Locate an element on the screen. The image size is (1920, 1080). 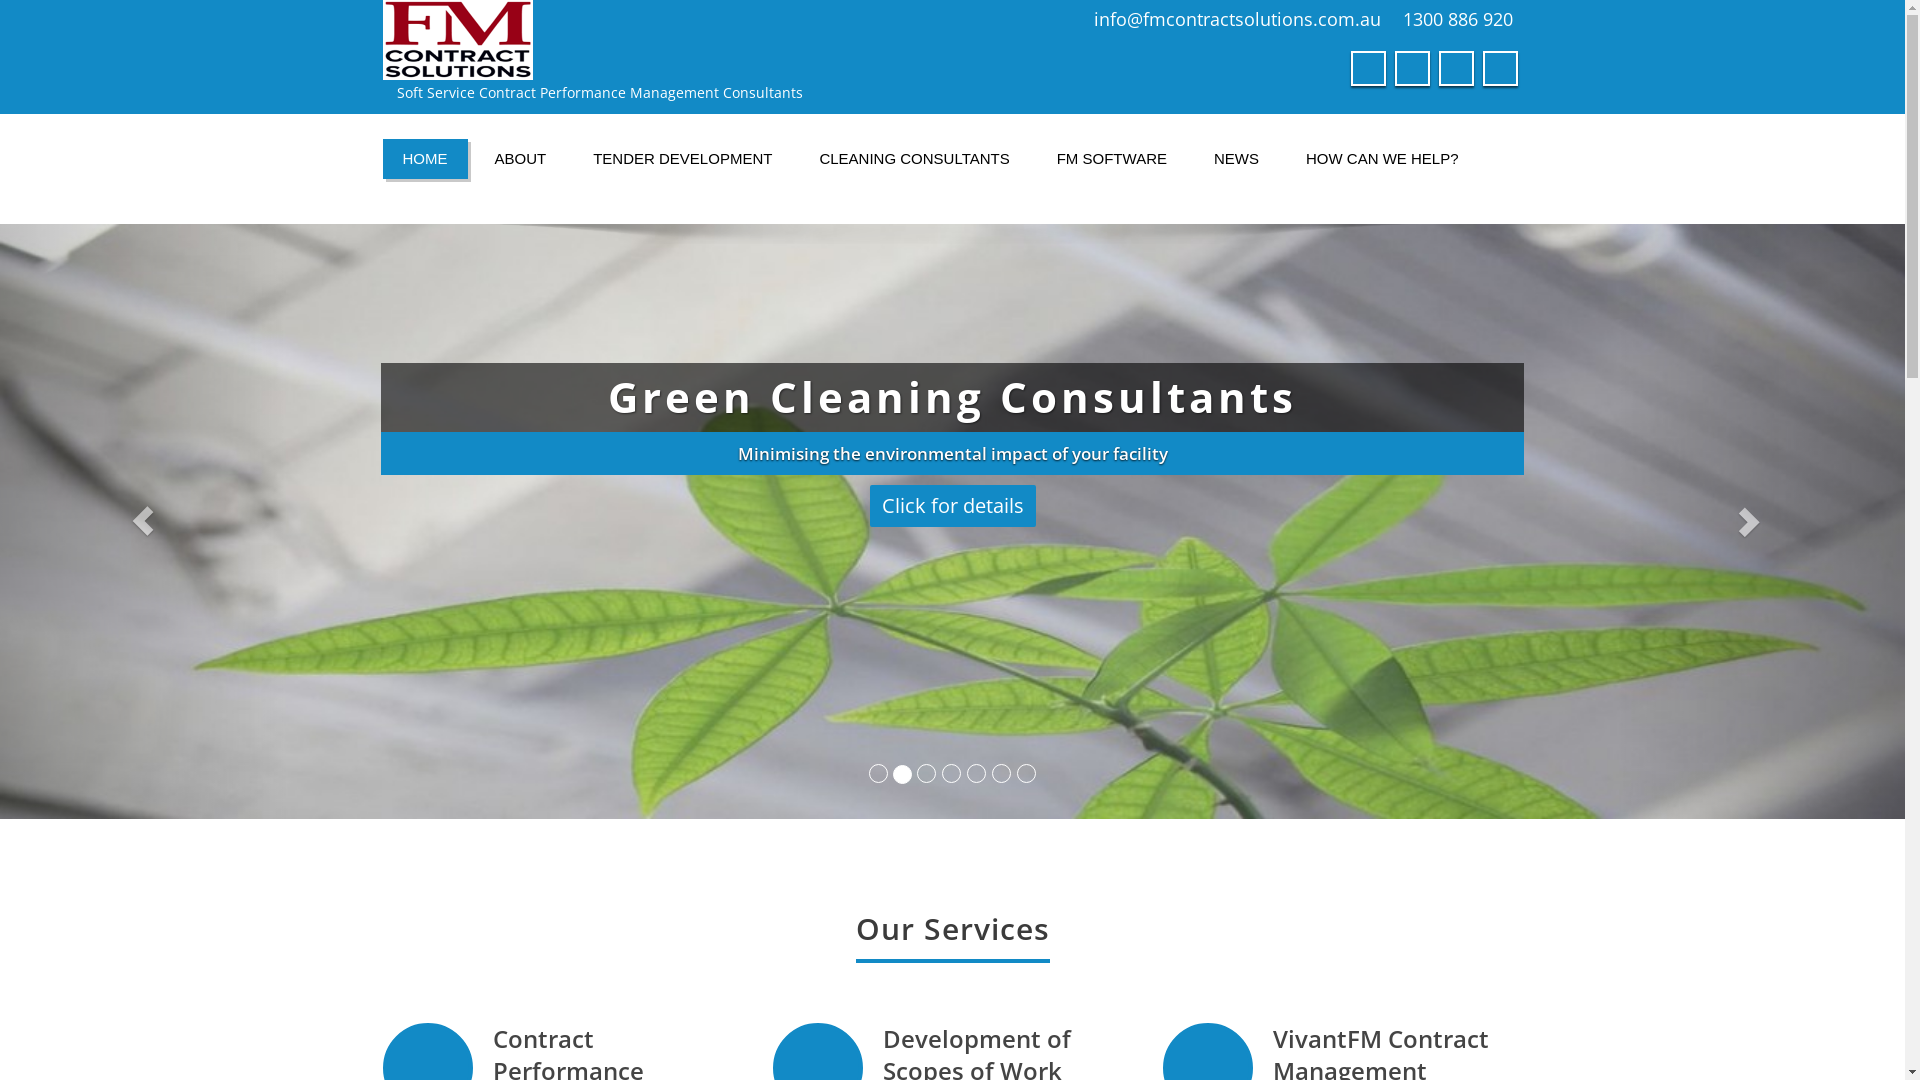
Contract Performance Management is located at coordinates (568, 476).